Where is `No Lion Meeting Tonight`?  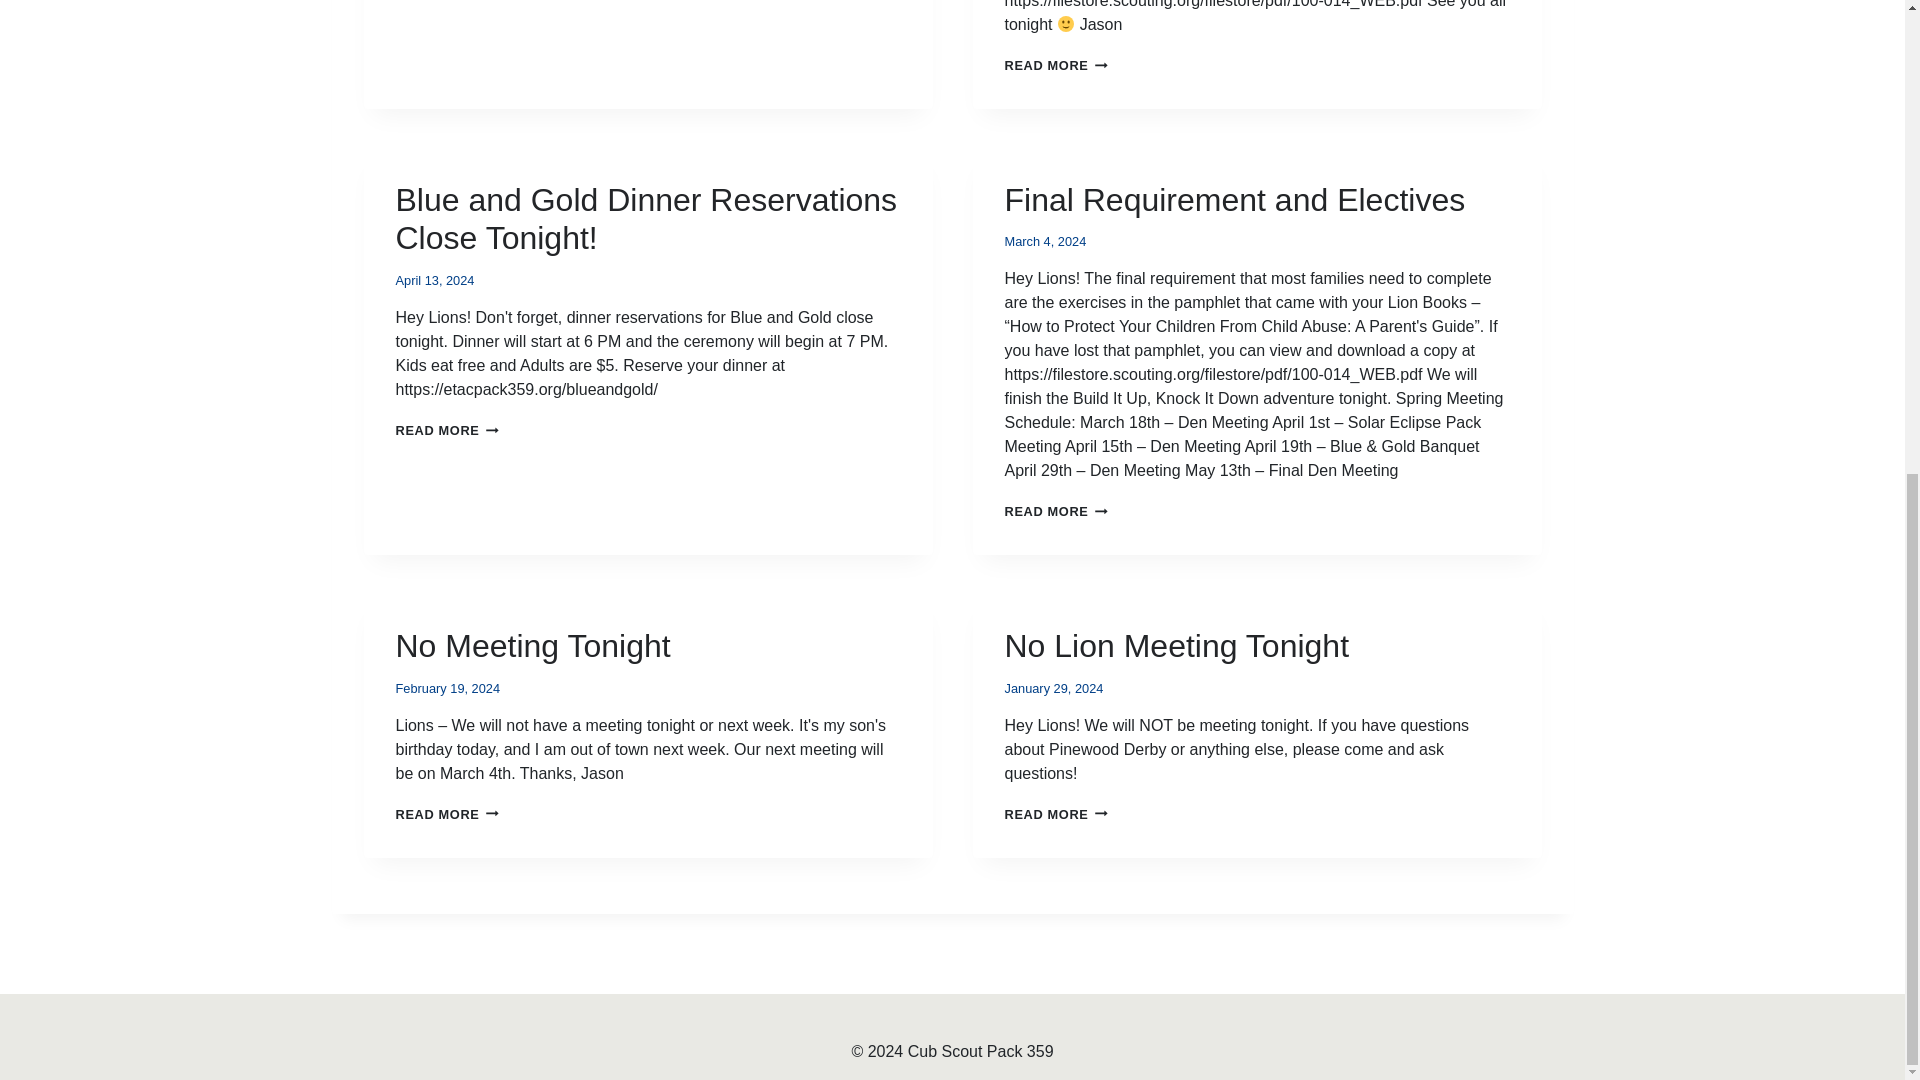
No Lion Meeting Tonight is located at coordinates (1176, 646).